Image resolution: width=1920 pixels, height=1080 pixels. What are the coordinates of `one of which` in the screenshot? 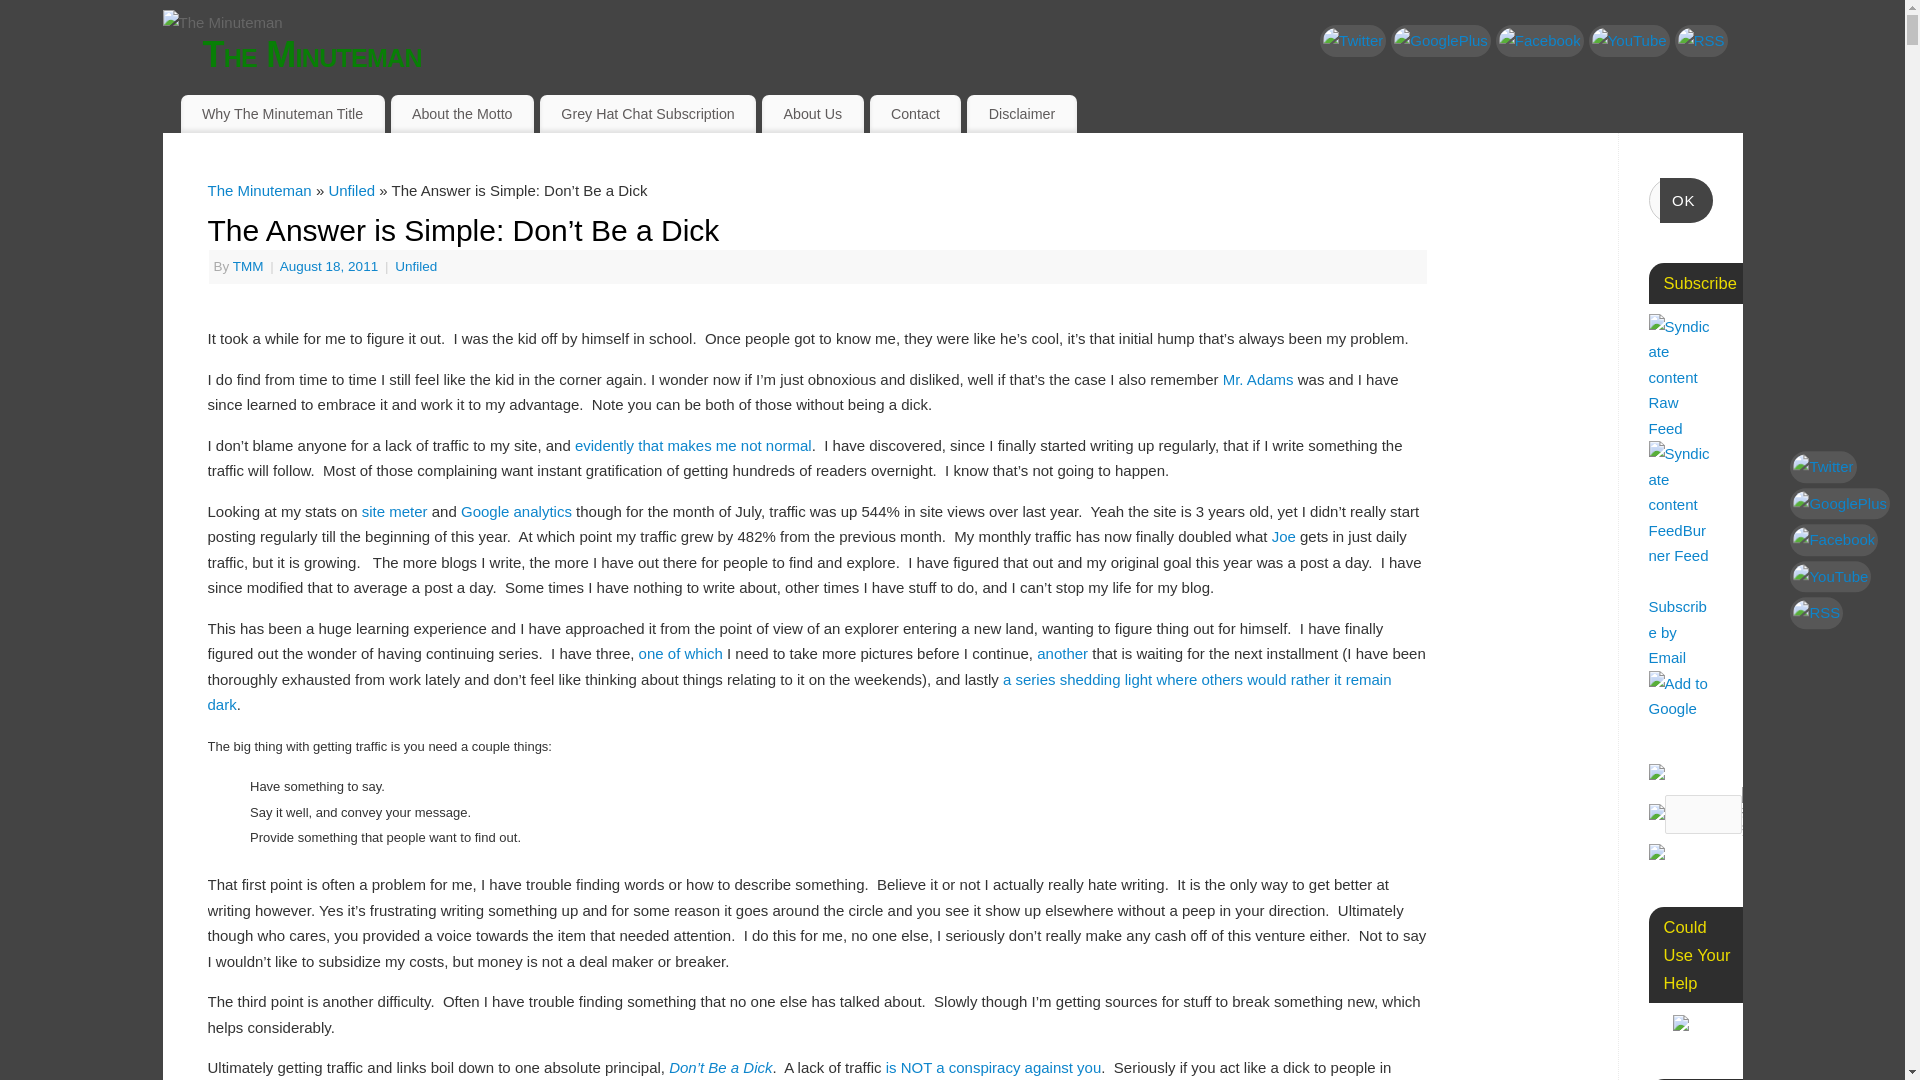 It's located at (681, 653).